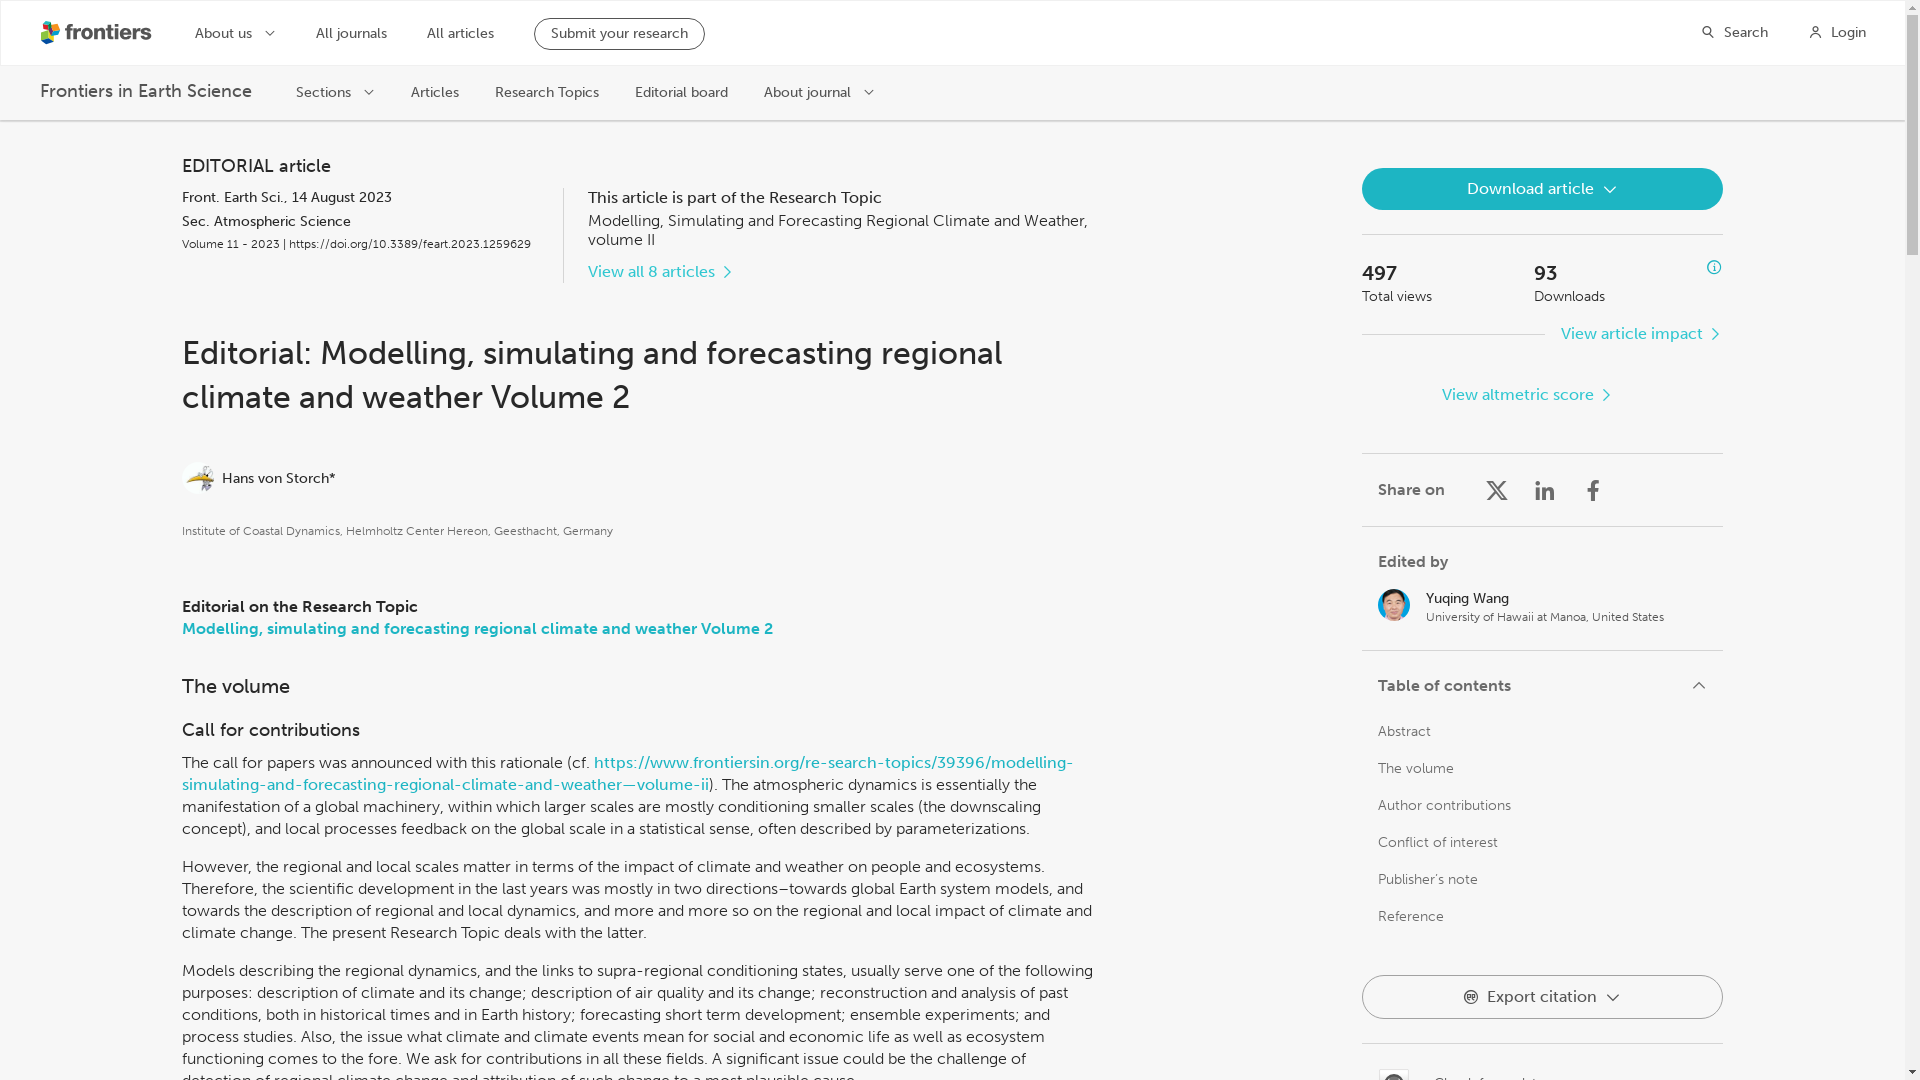  I want to click on About us, so click(236, 32).